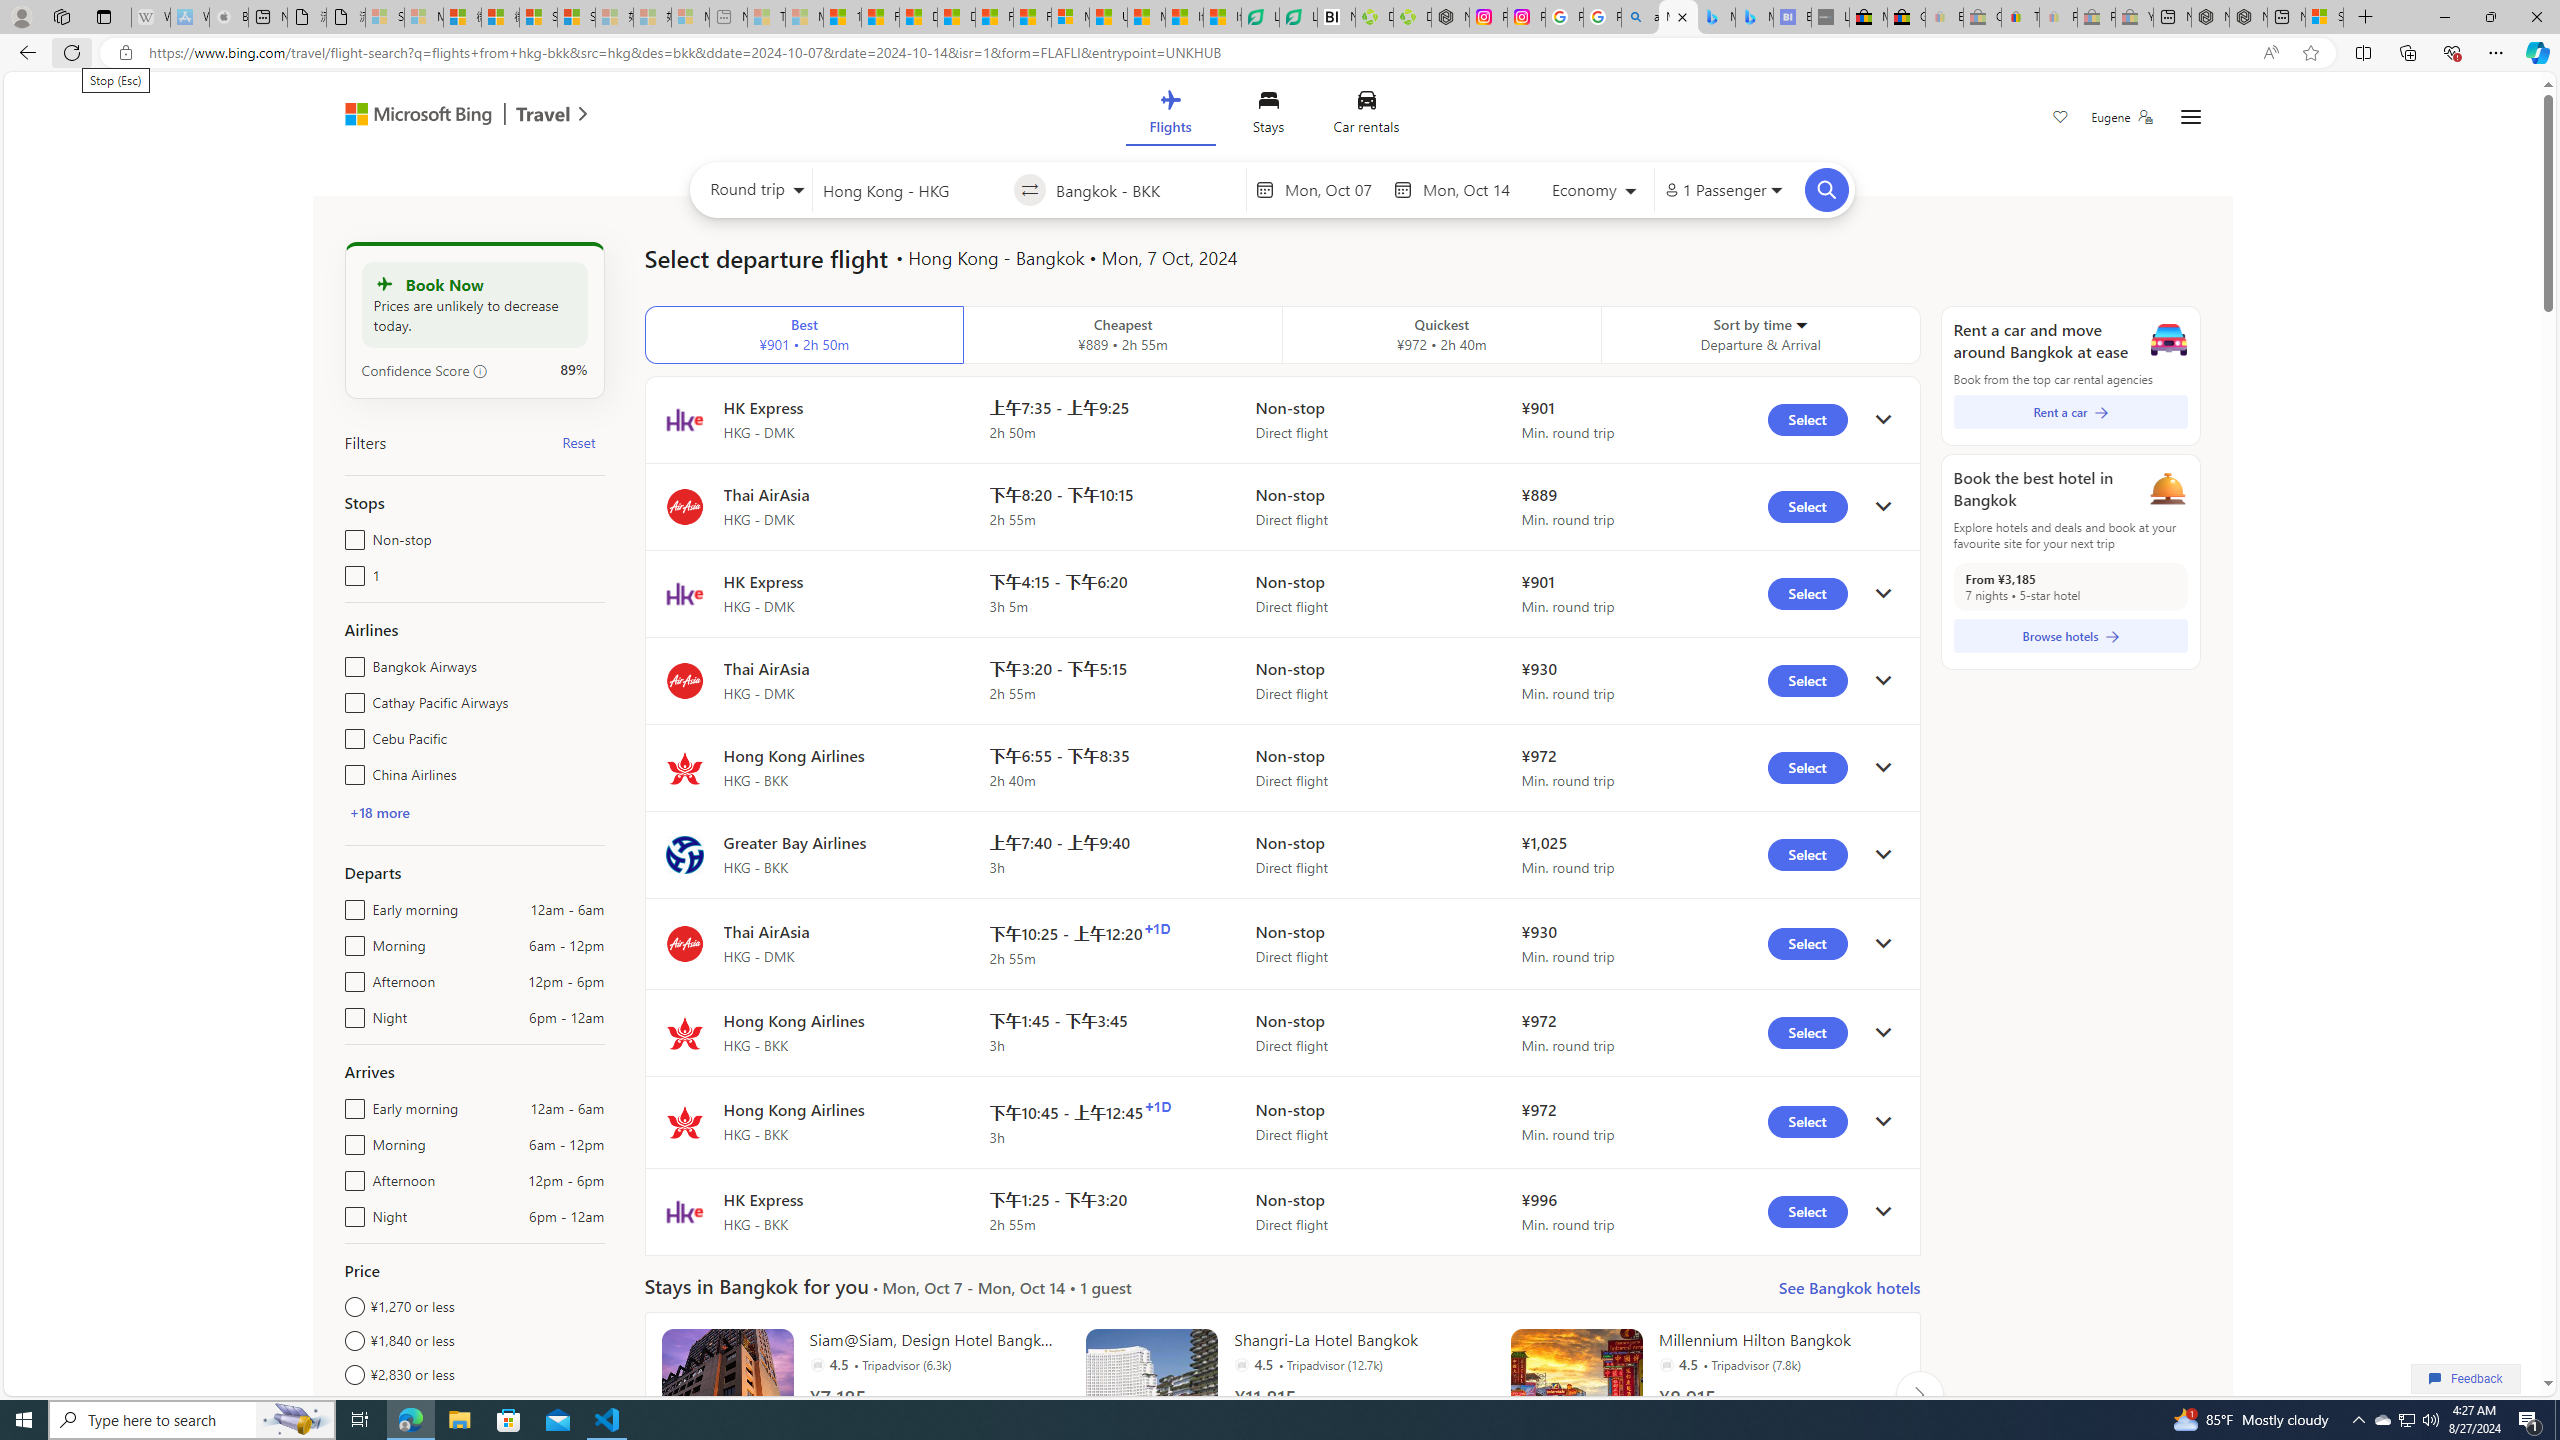  I want to click on Flight logo, so click(684, 1212).